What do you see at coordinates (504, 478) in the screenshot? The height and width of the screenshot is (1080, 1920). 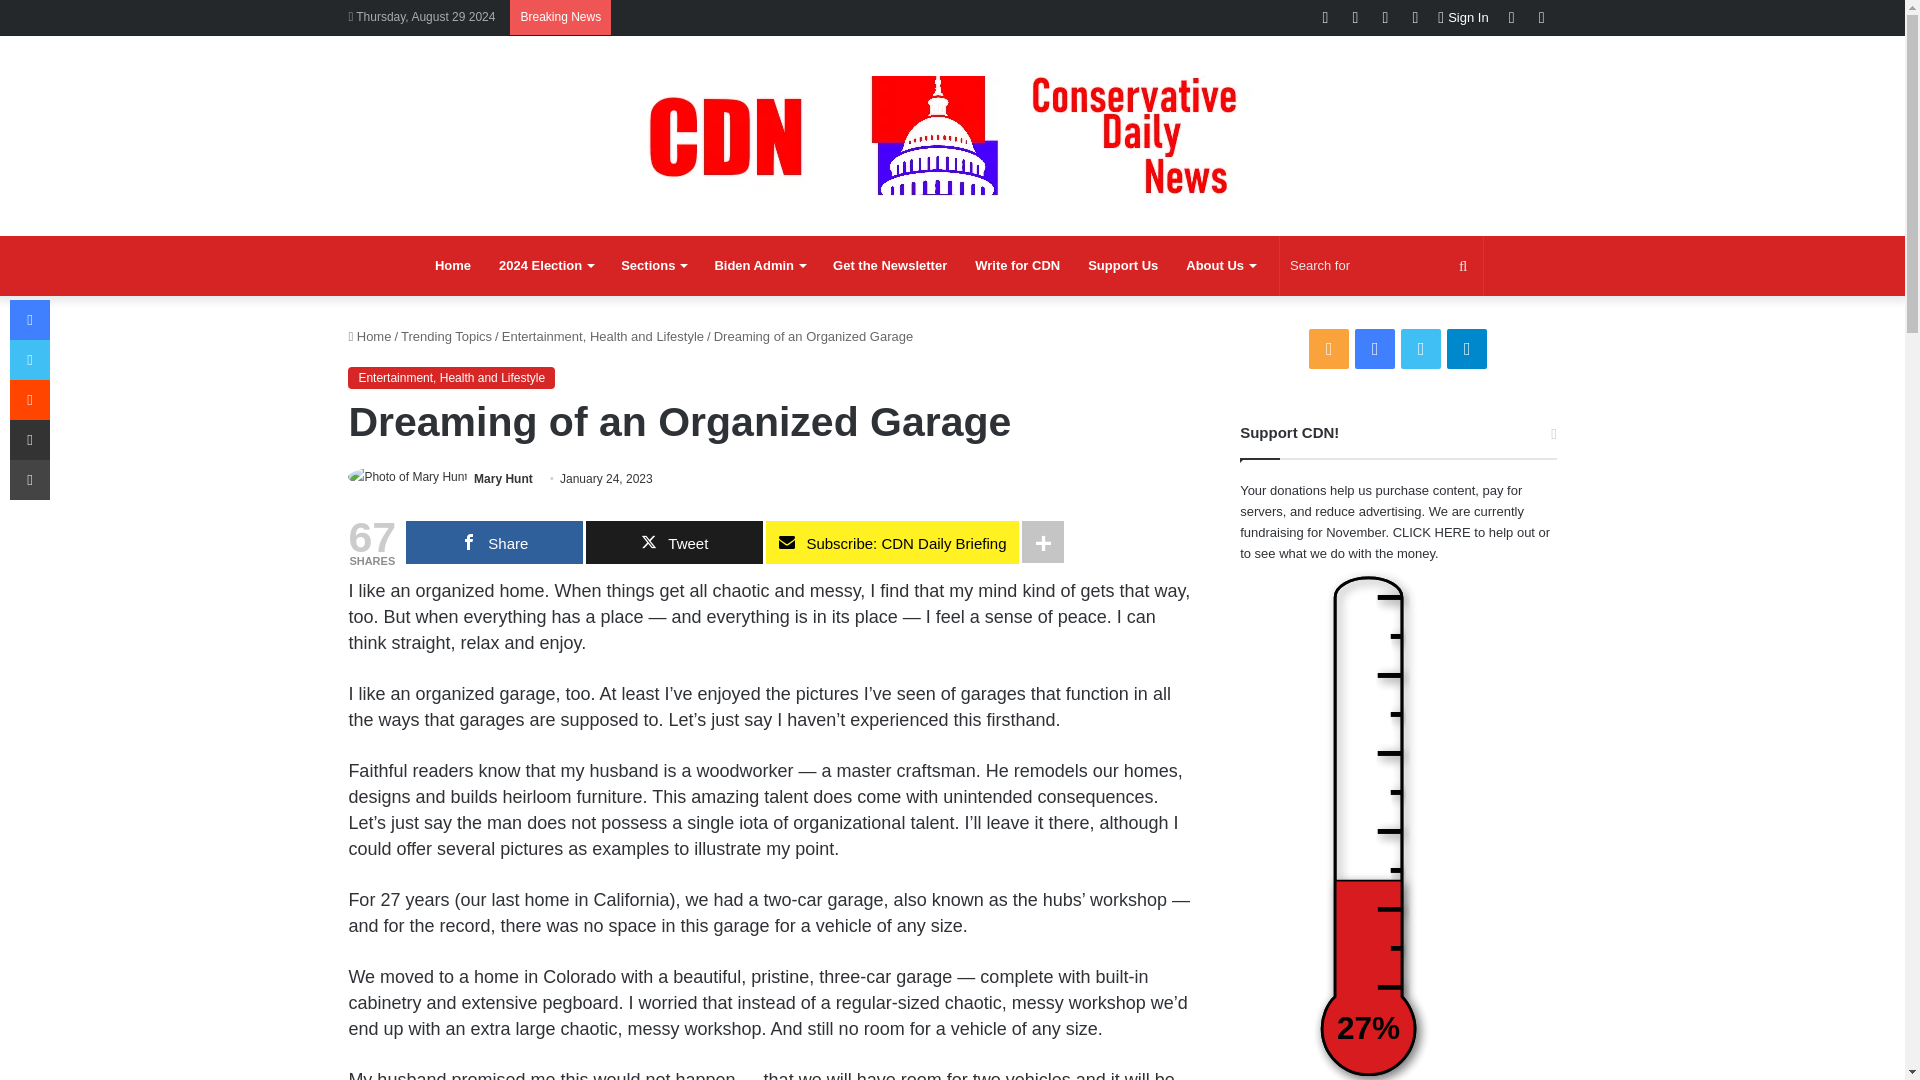 I see `Mary Hunt` at bounding box center [504, 478].